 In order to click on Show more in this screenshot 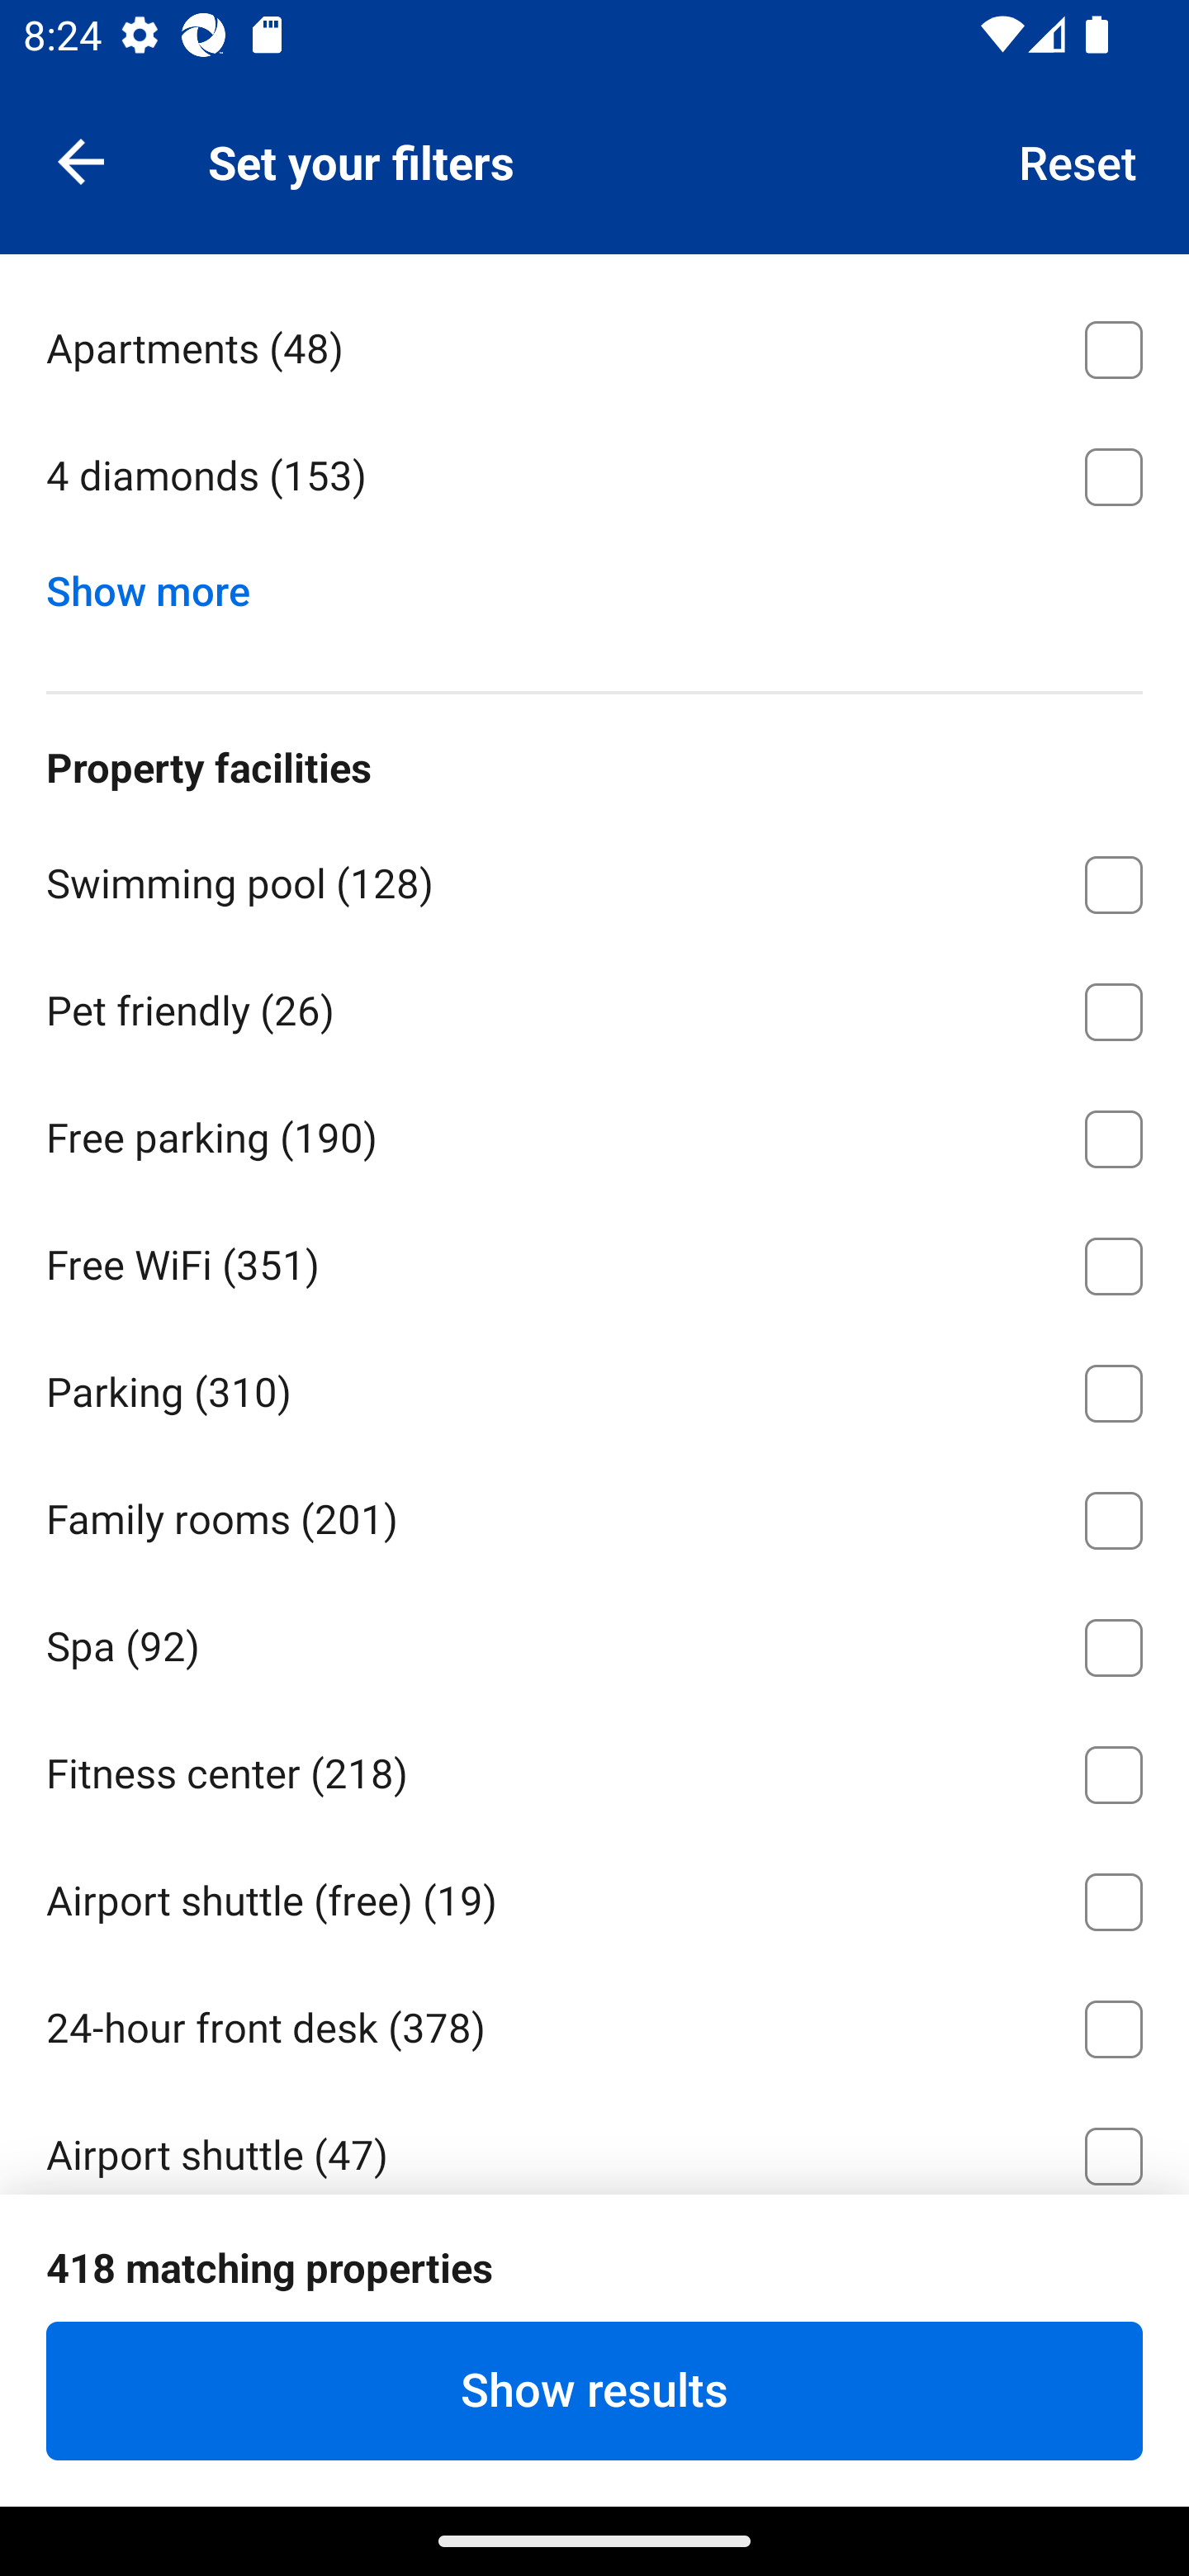, I will do `click(160, 583)`.